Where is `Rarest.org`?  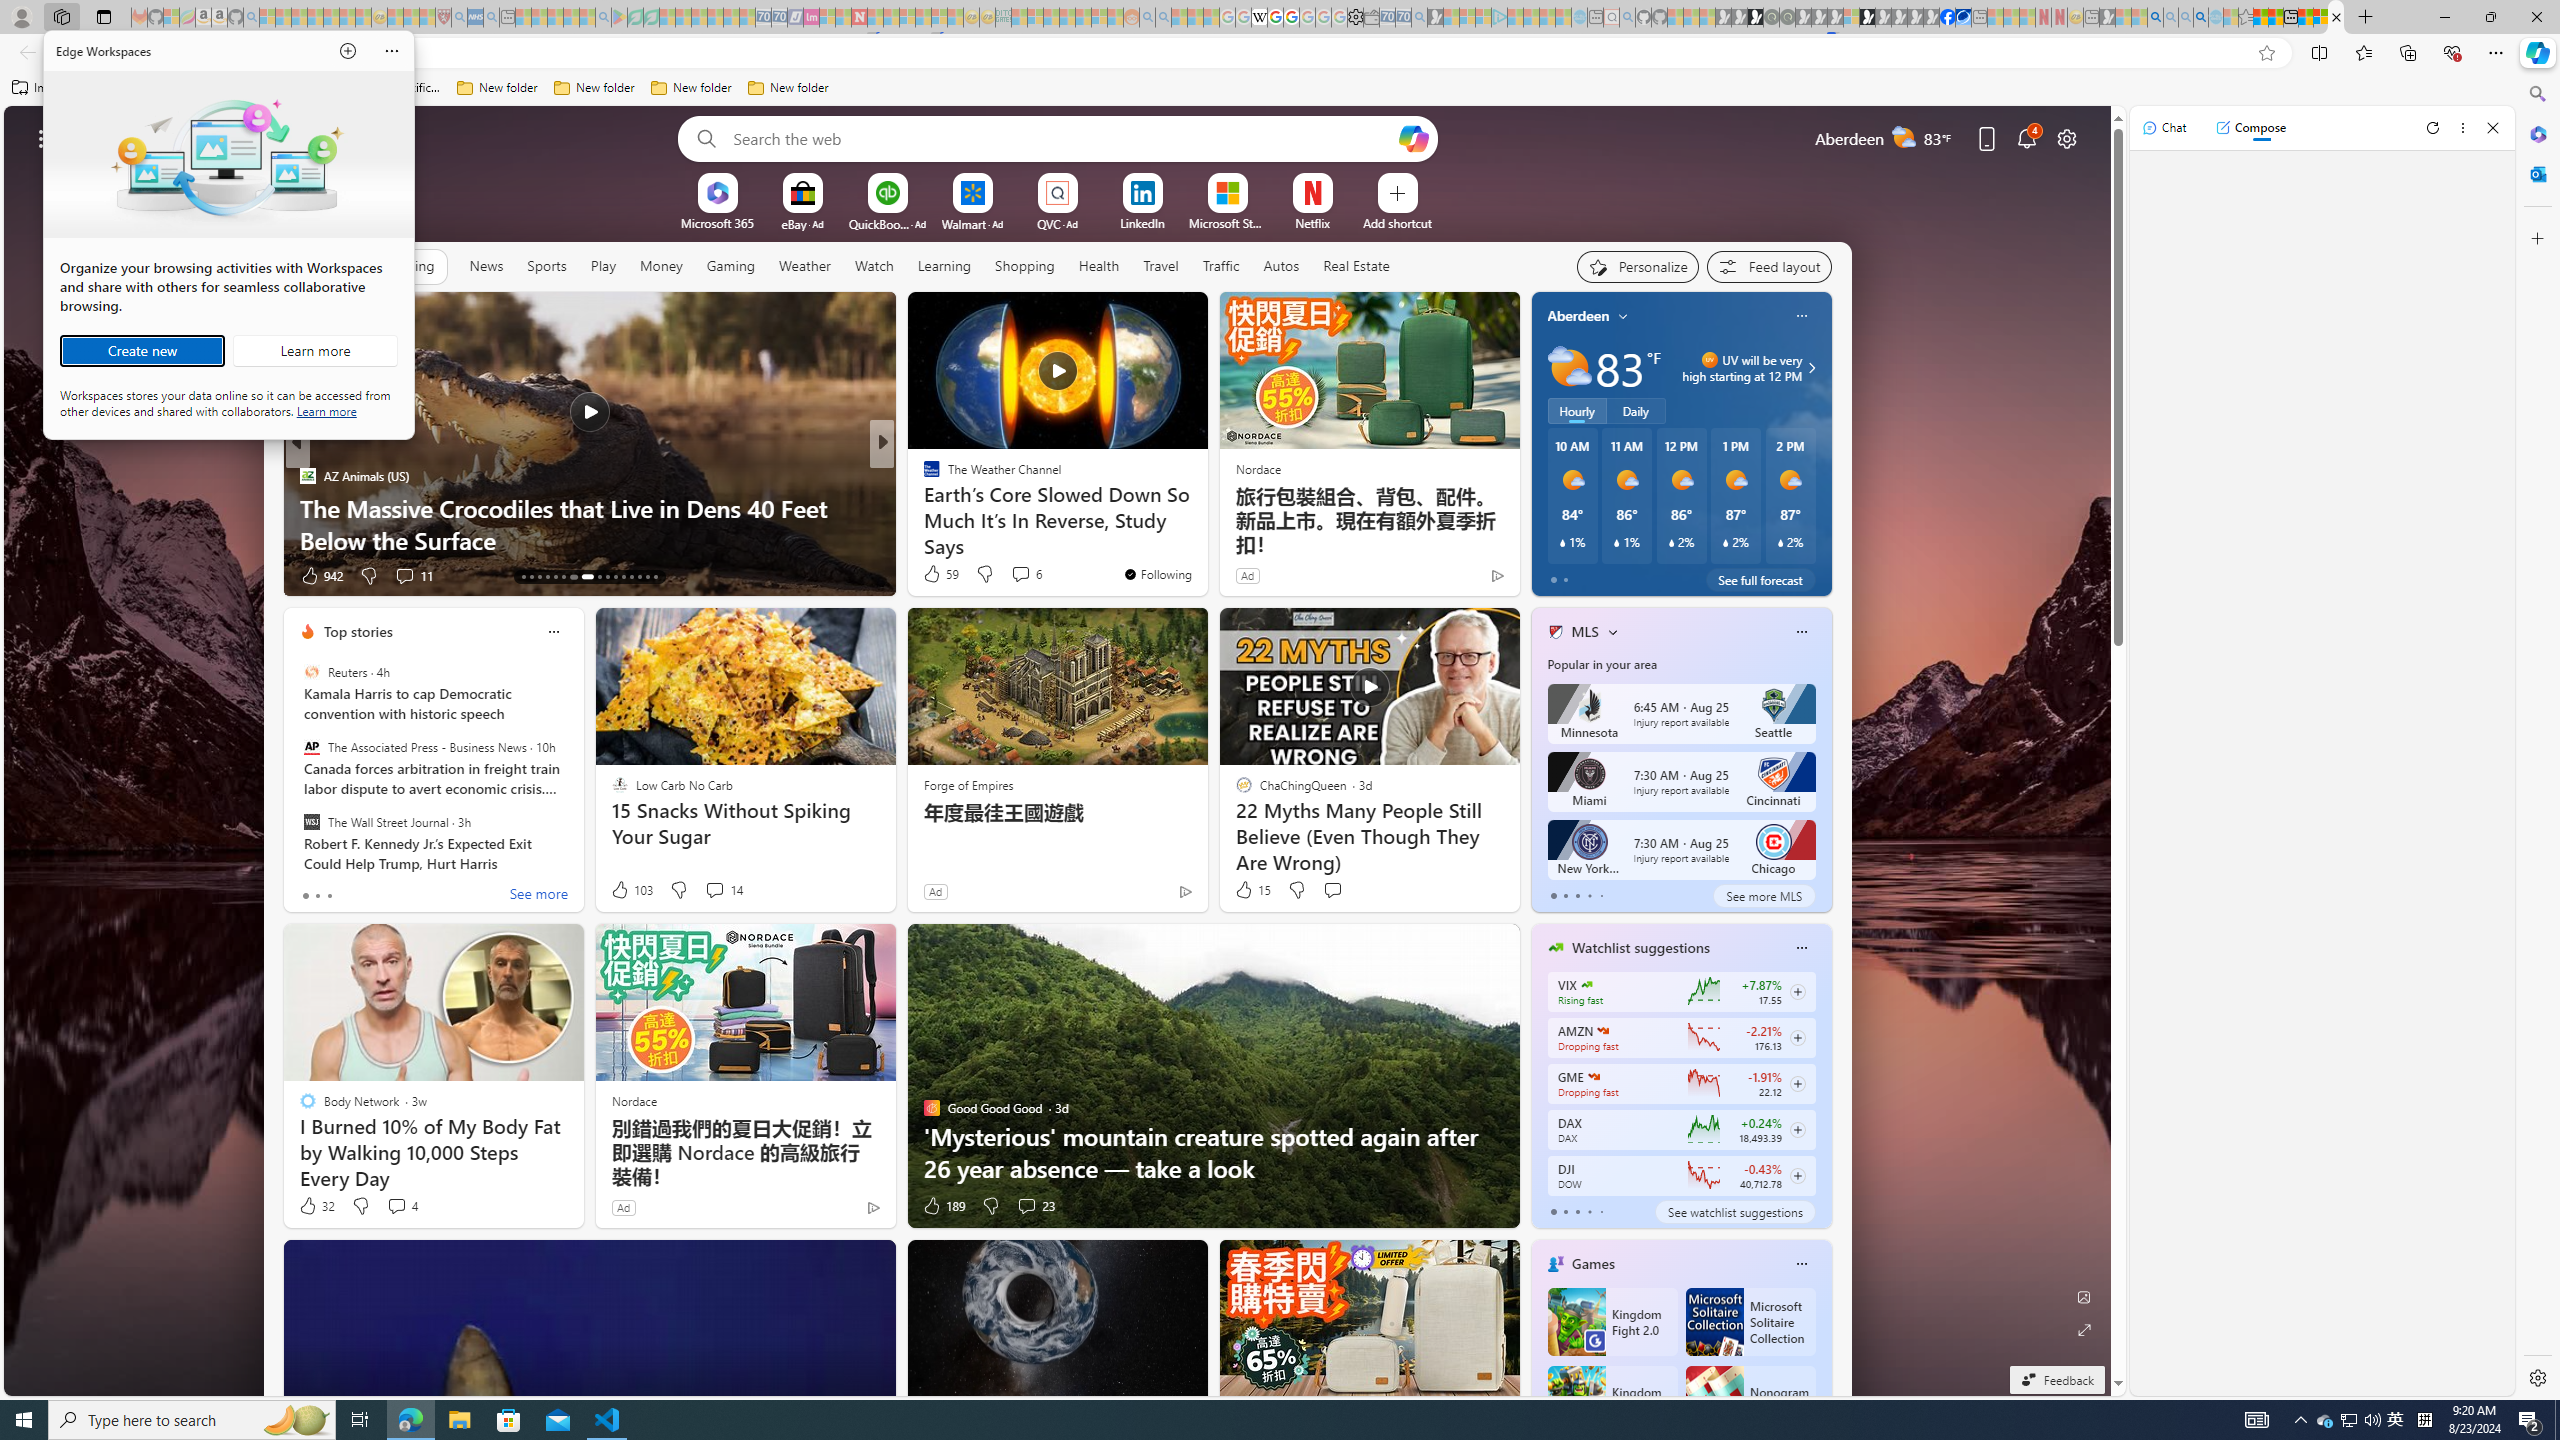 Rarest.org is located at coordinates (922, 507).